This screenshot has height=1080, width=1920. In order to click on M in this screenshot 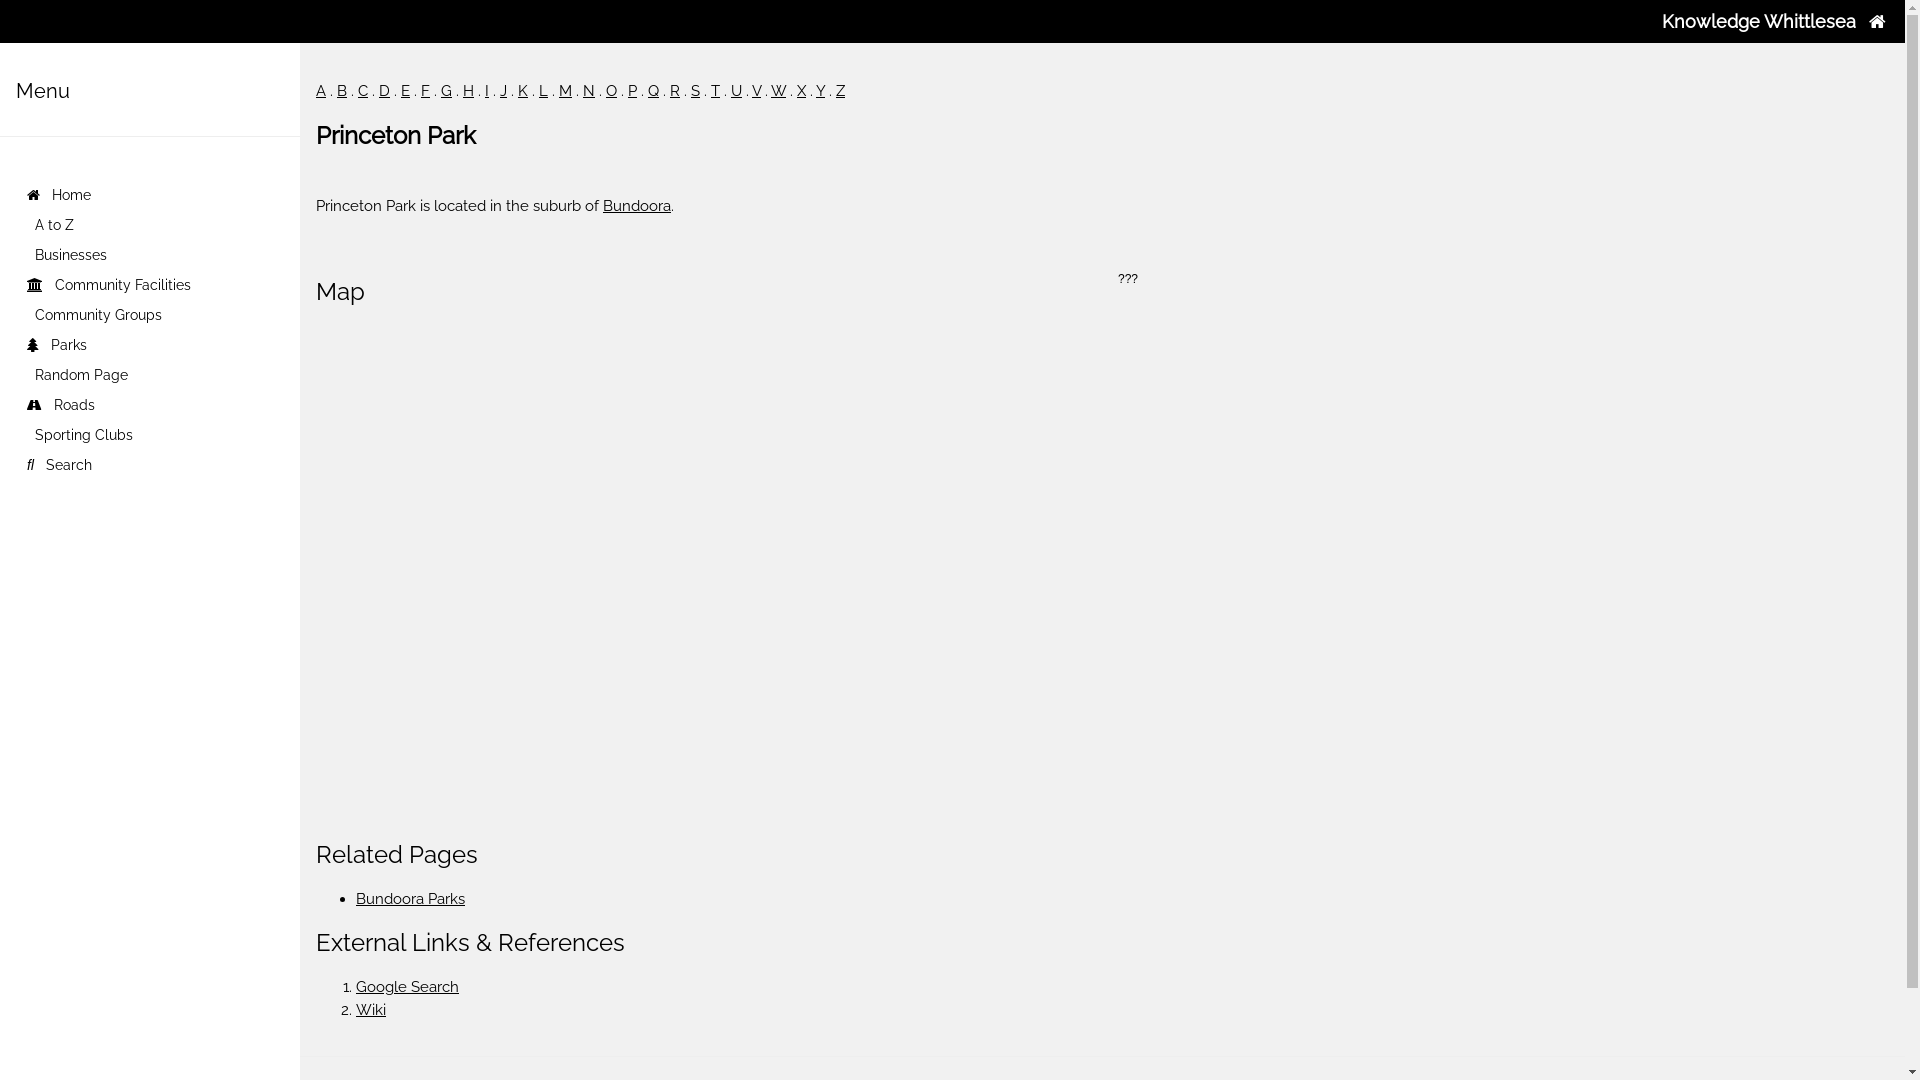, I will do `click(566, 91)`.